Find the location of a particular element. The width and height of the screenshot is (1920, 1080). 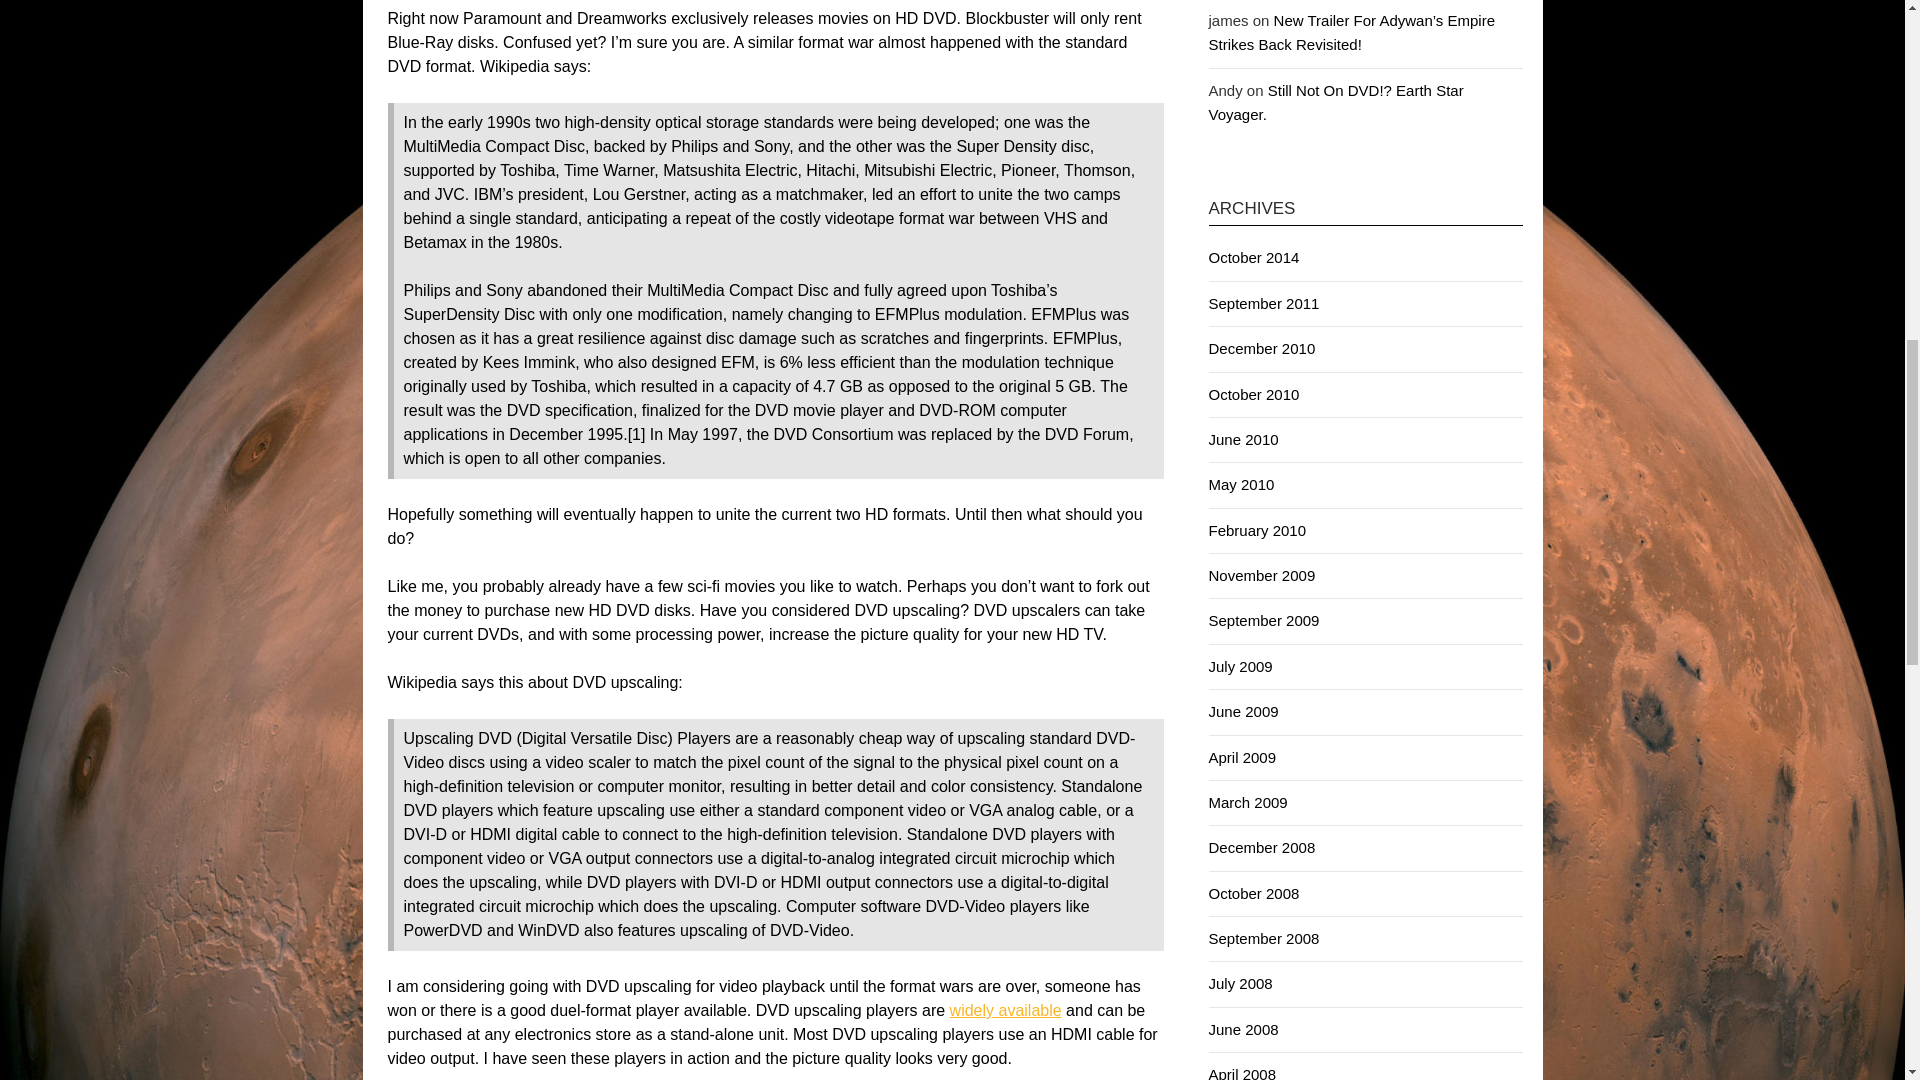

July 2009 is located at coordinates (1239, 666).